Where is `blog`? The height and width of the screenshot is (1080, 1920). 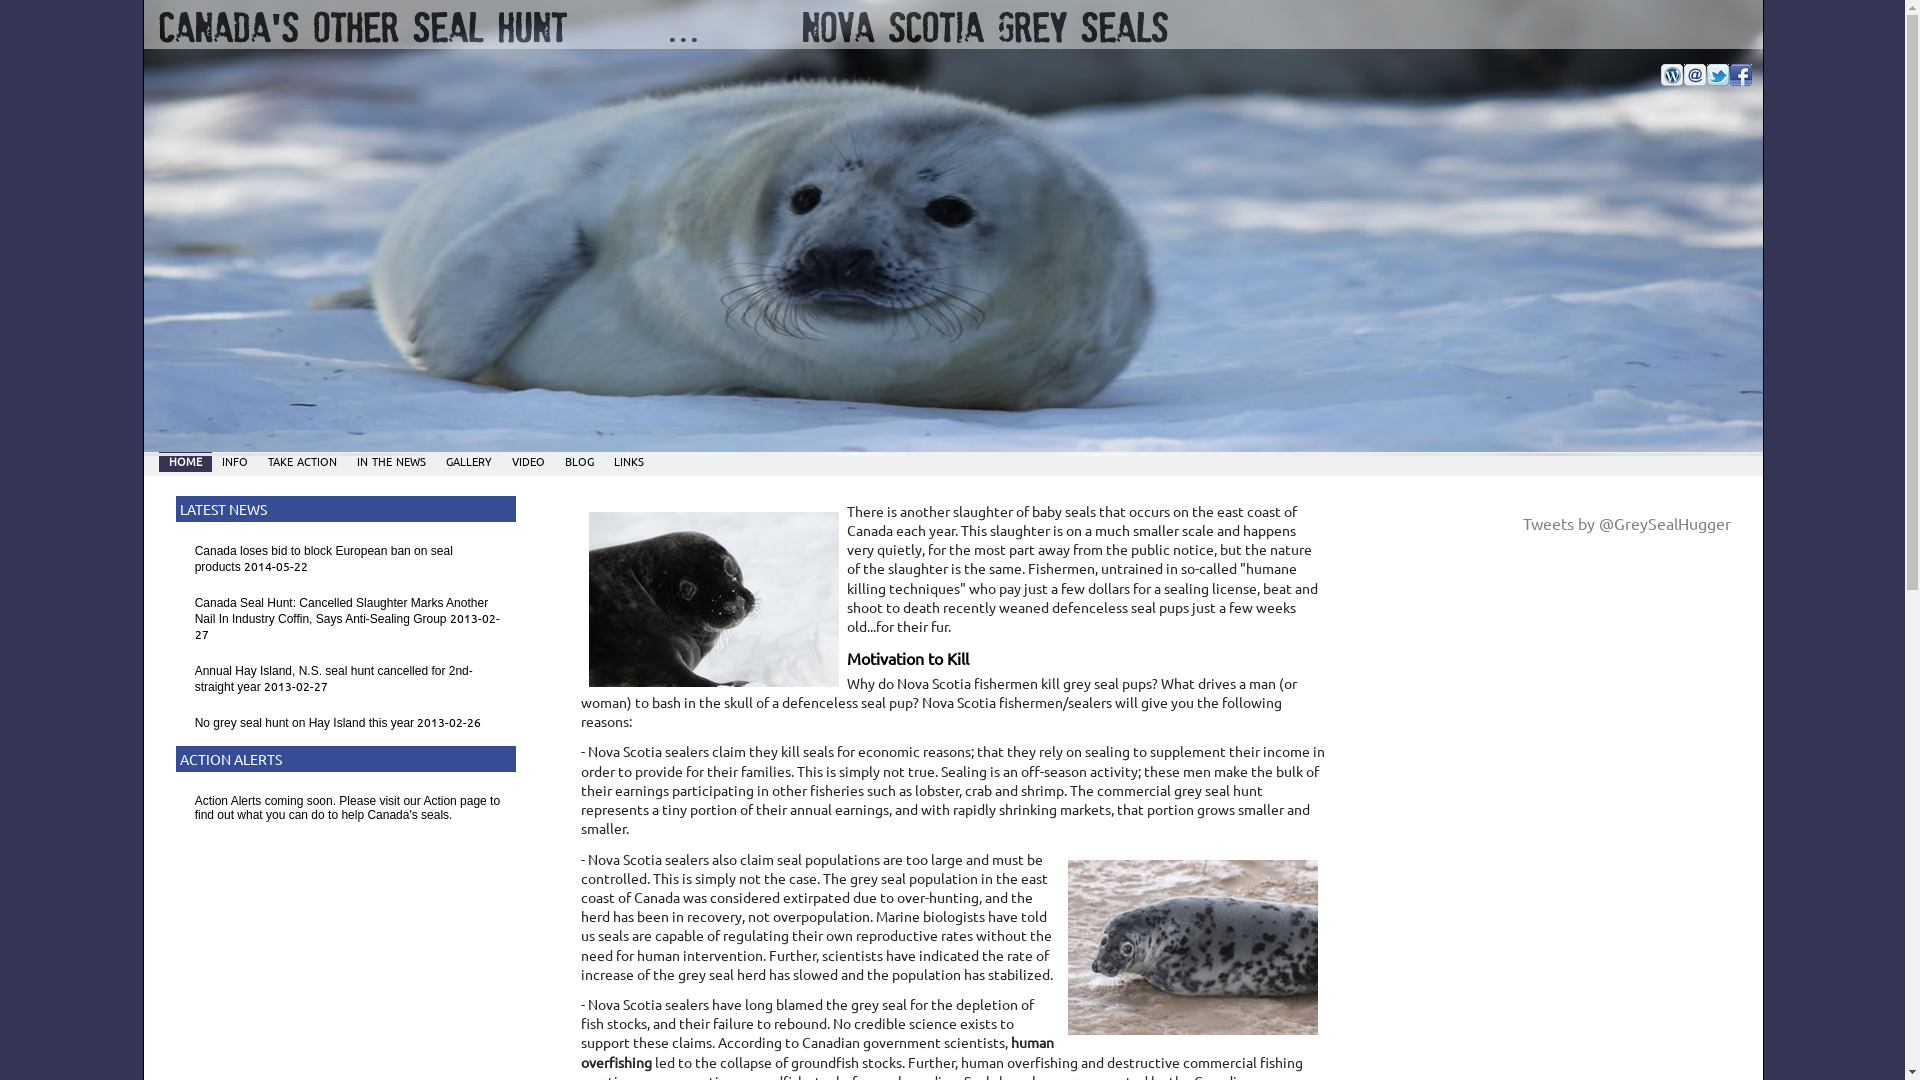
blog is located at coordinates (580, 459).